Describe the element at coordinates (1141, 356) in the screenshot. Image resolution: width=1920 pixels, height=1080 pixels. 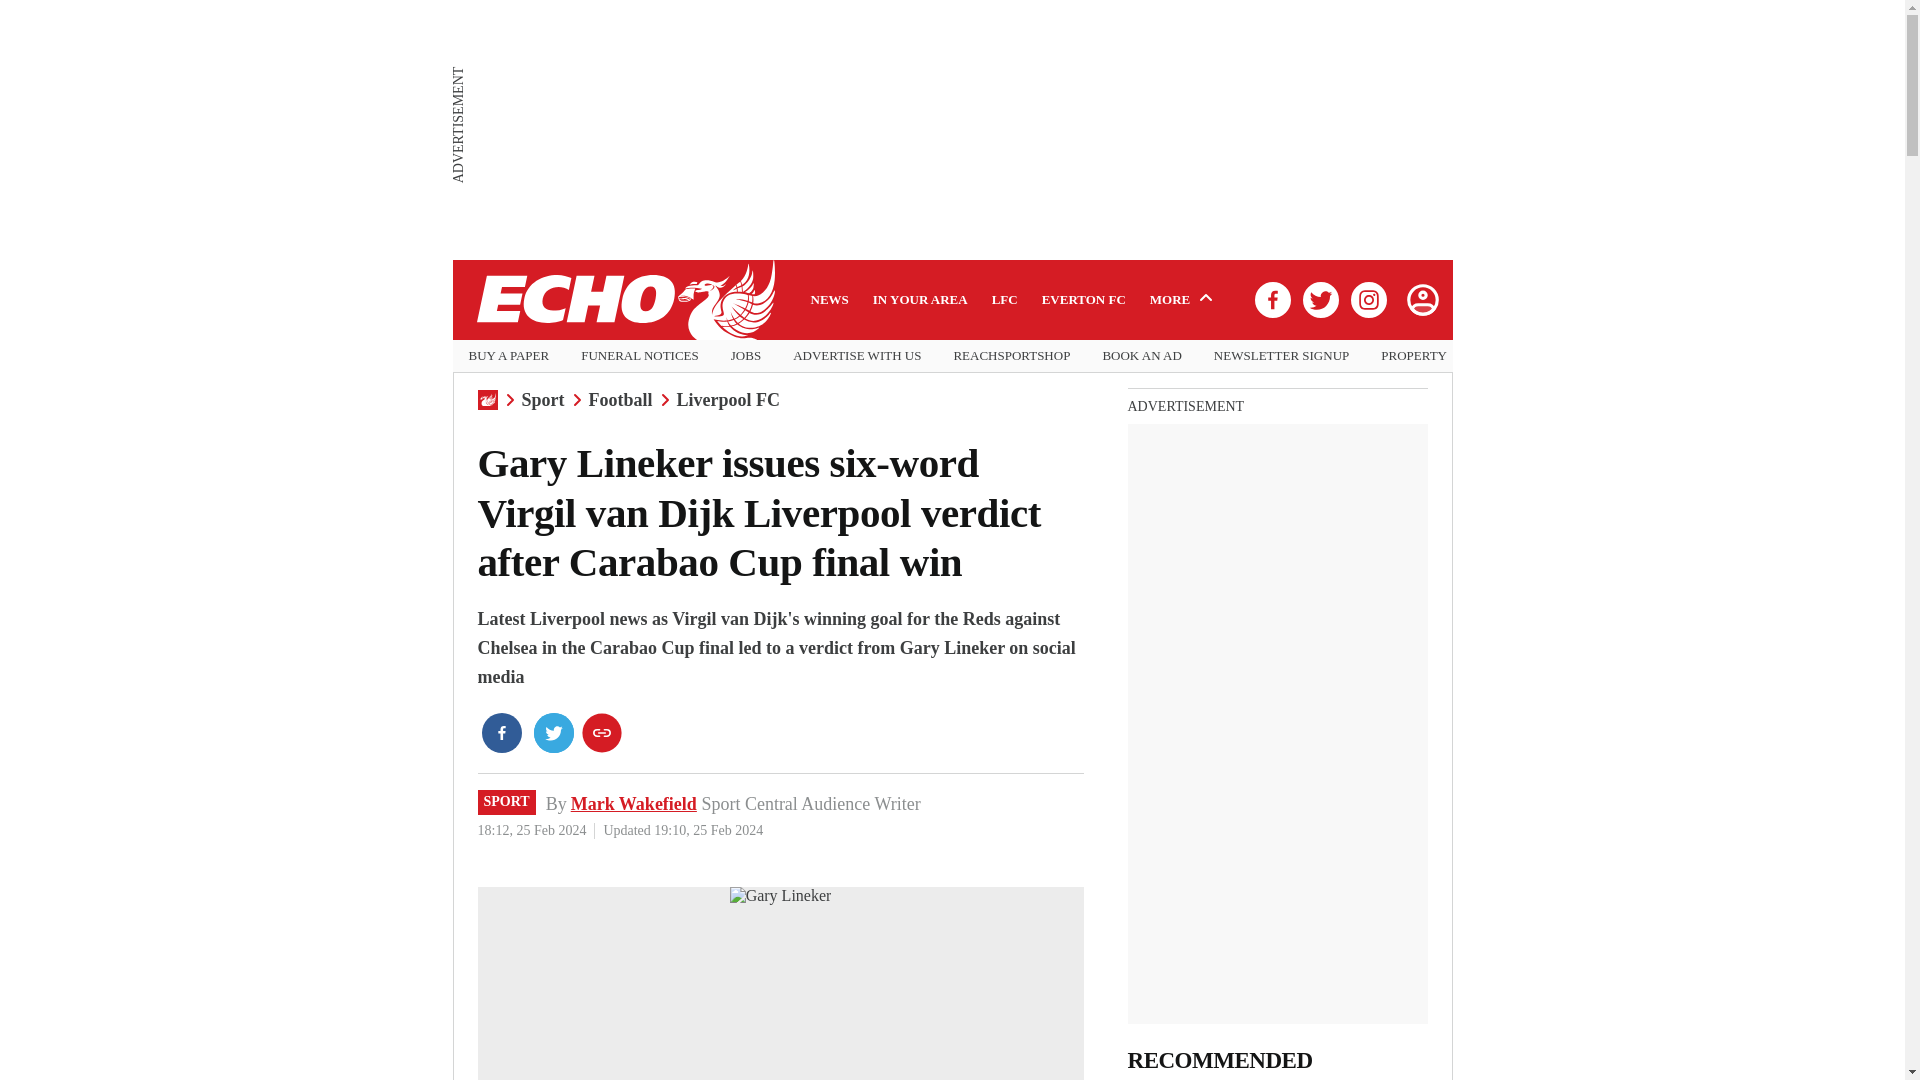
I see `BOOK AN AD` at that location.